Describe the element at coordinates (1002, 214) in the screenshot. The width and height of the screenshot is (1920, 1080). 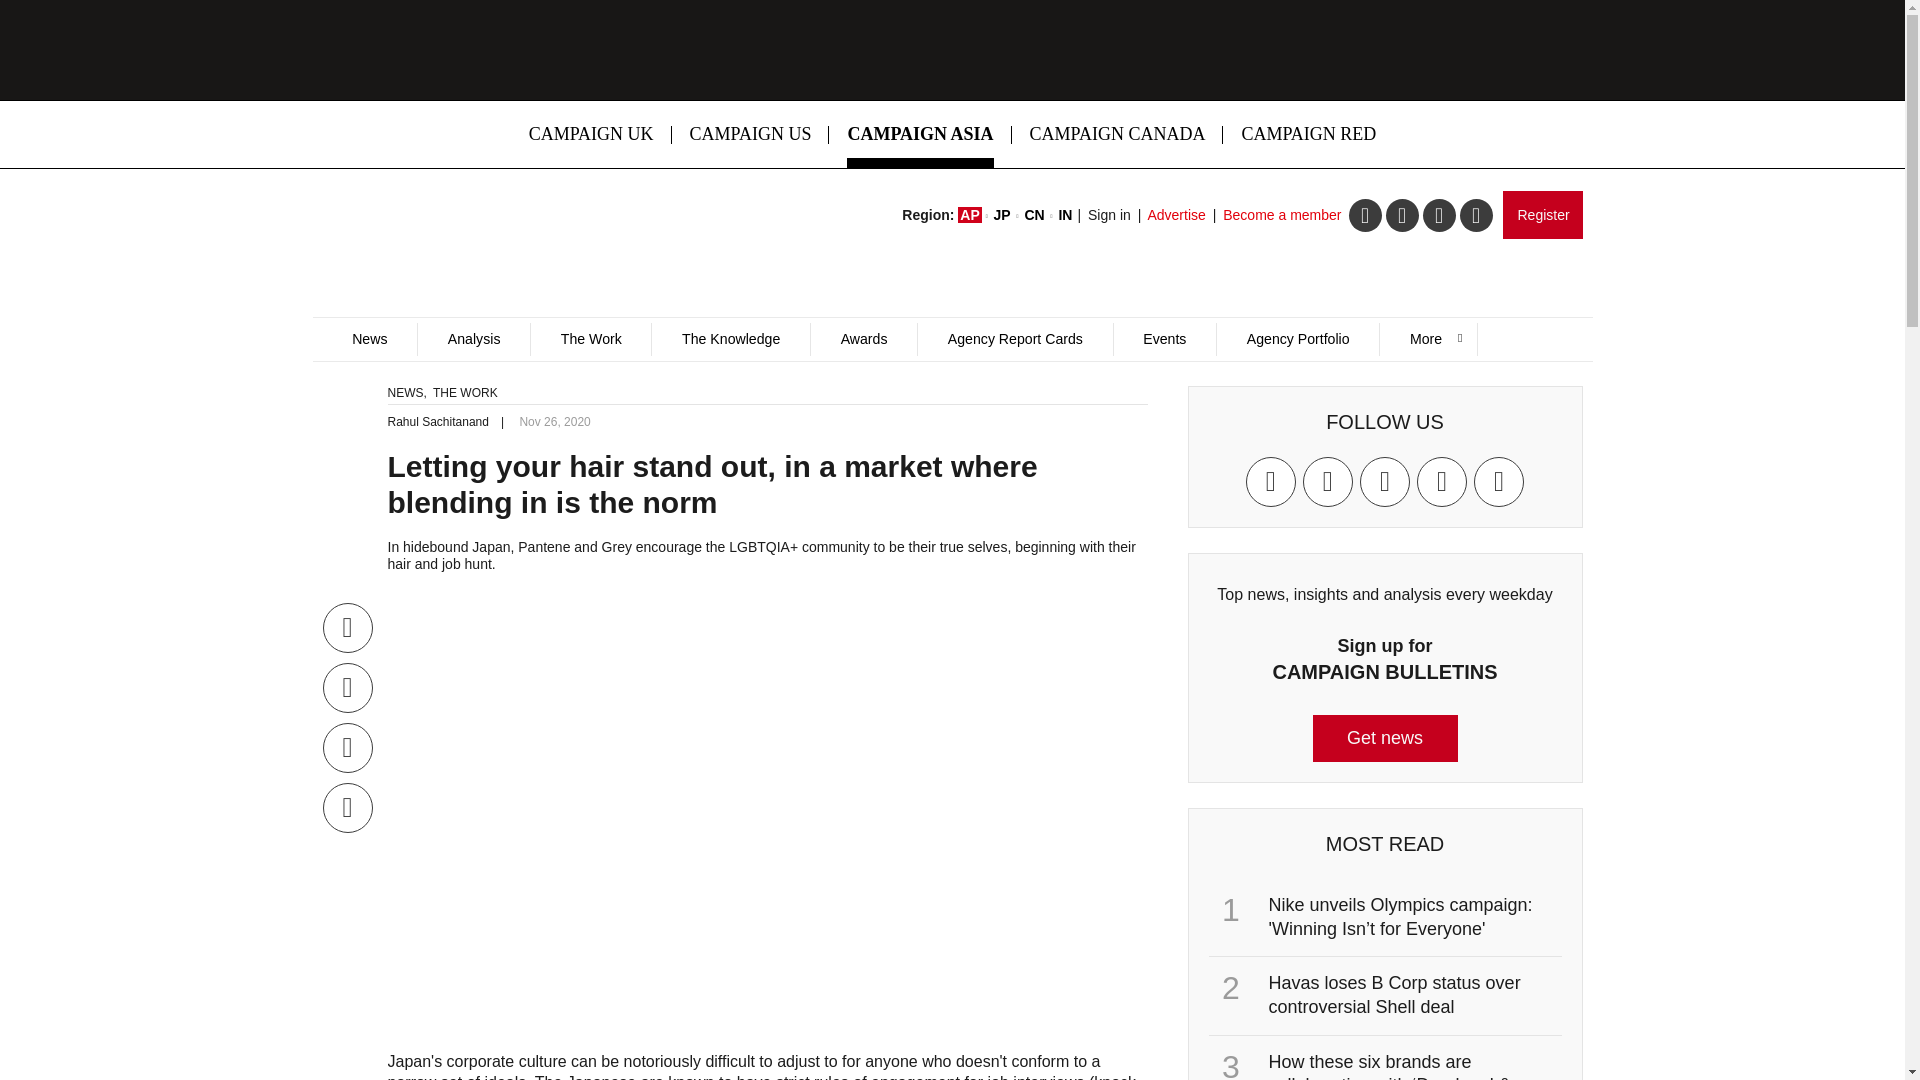
I see `JP` at that location.